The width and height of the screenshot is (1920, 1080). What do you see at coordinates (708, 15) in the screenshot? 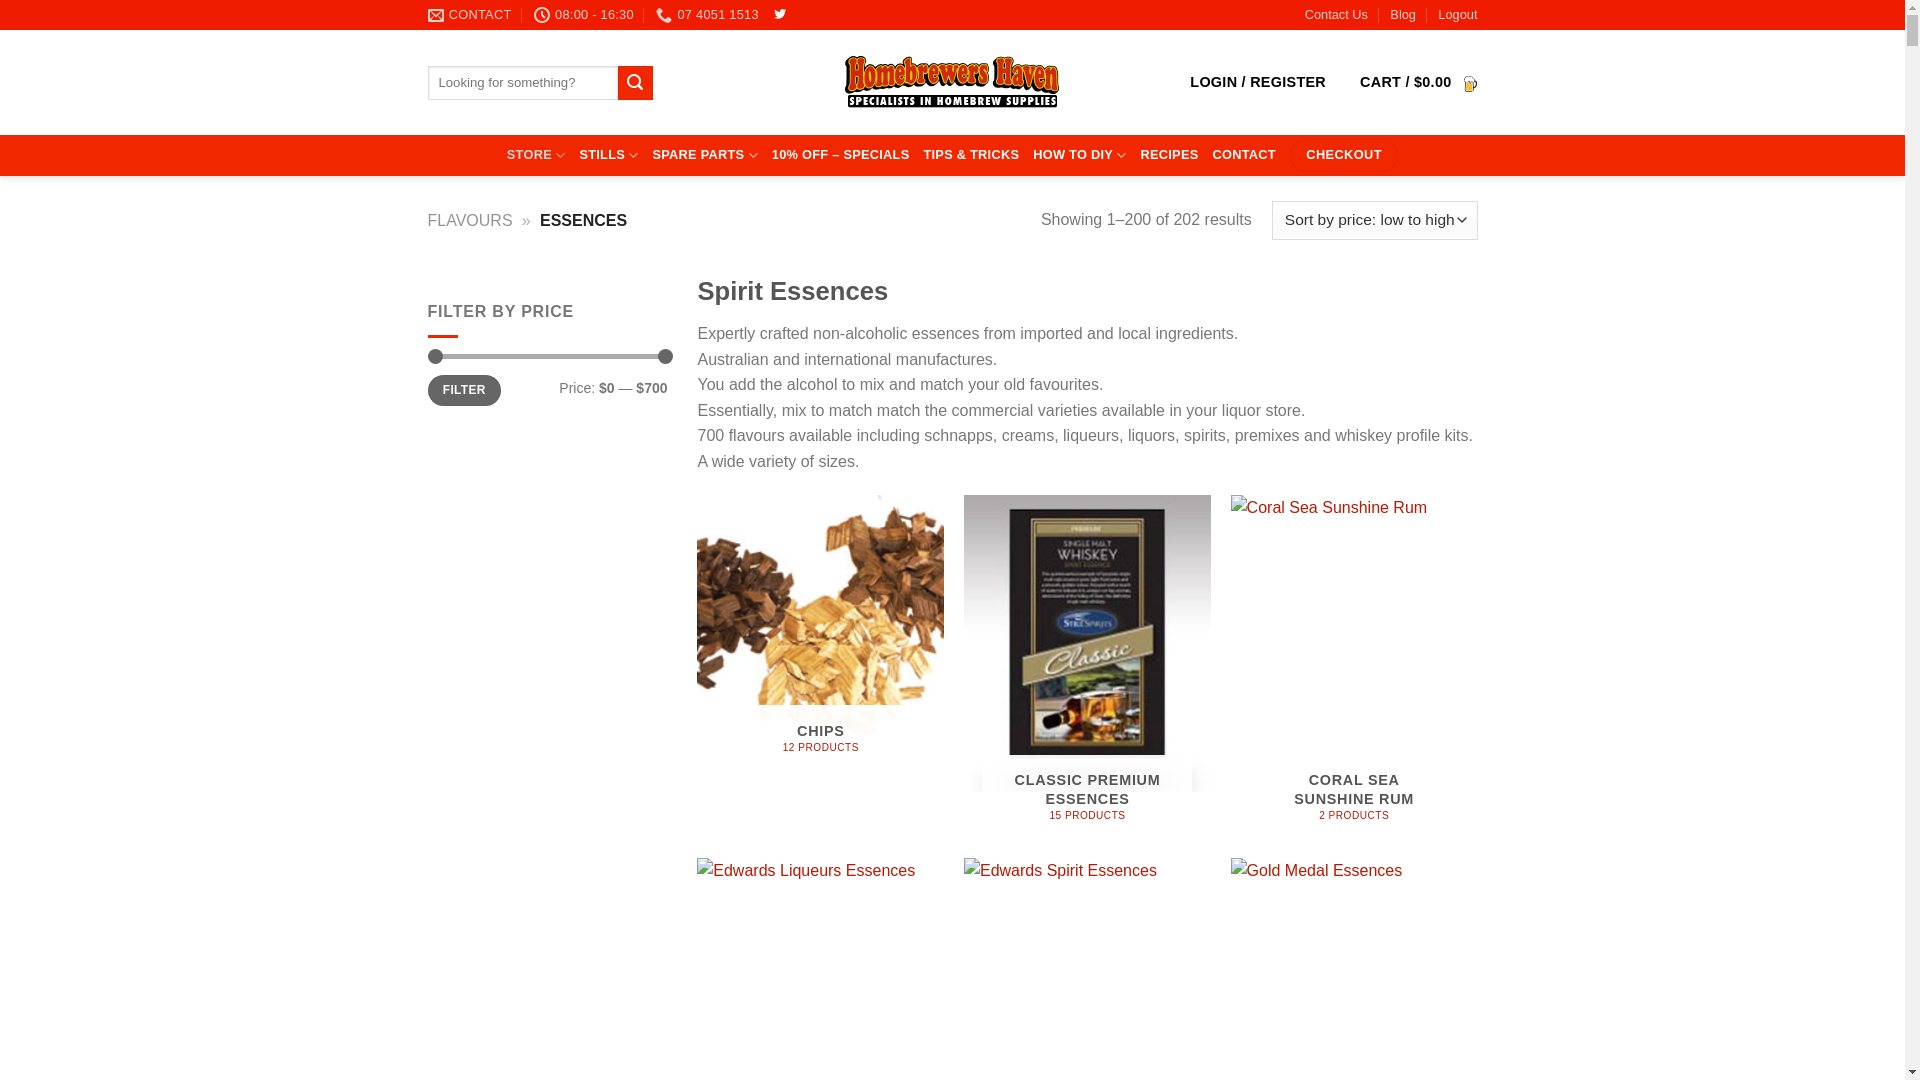
I see `07 4051 1513` at bounding box center [708, 15].